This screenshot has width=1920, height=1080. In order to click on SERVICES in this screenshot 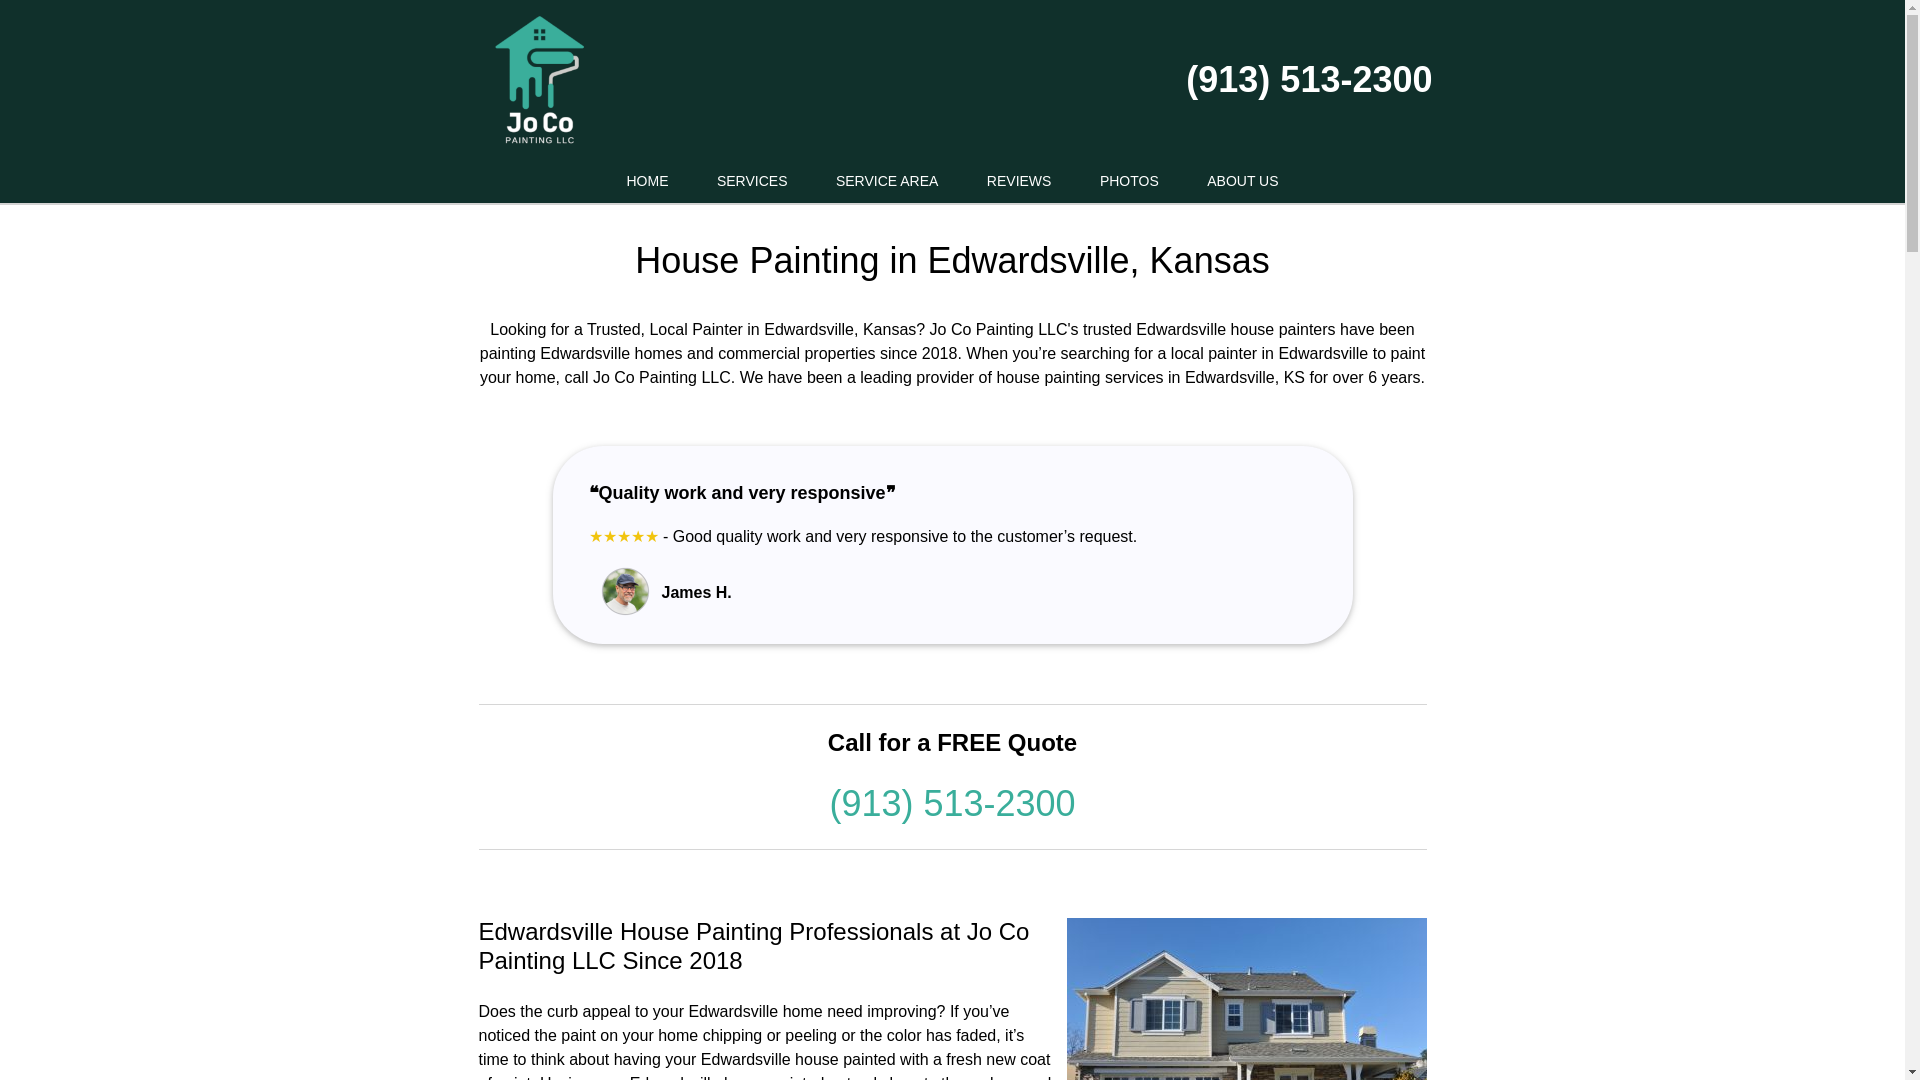, I will do `click(752, 181)`.